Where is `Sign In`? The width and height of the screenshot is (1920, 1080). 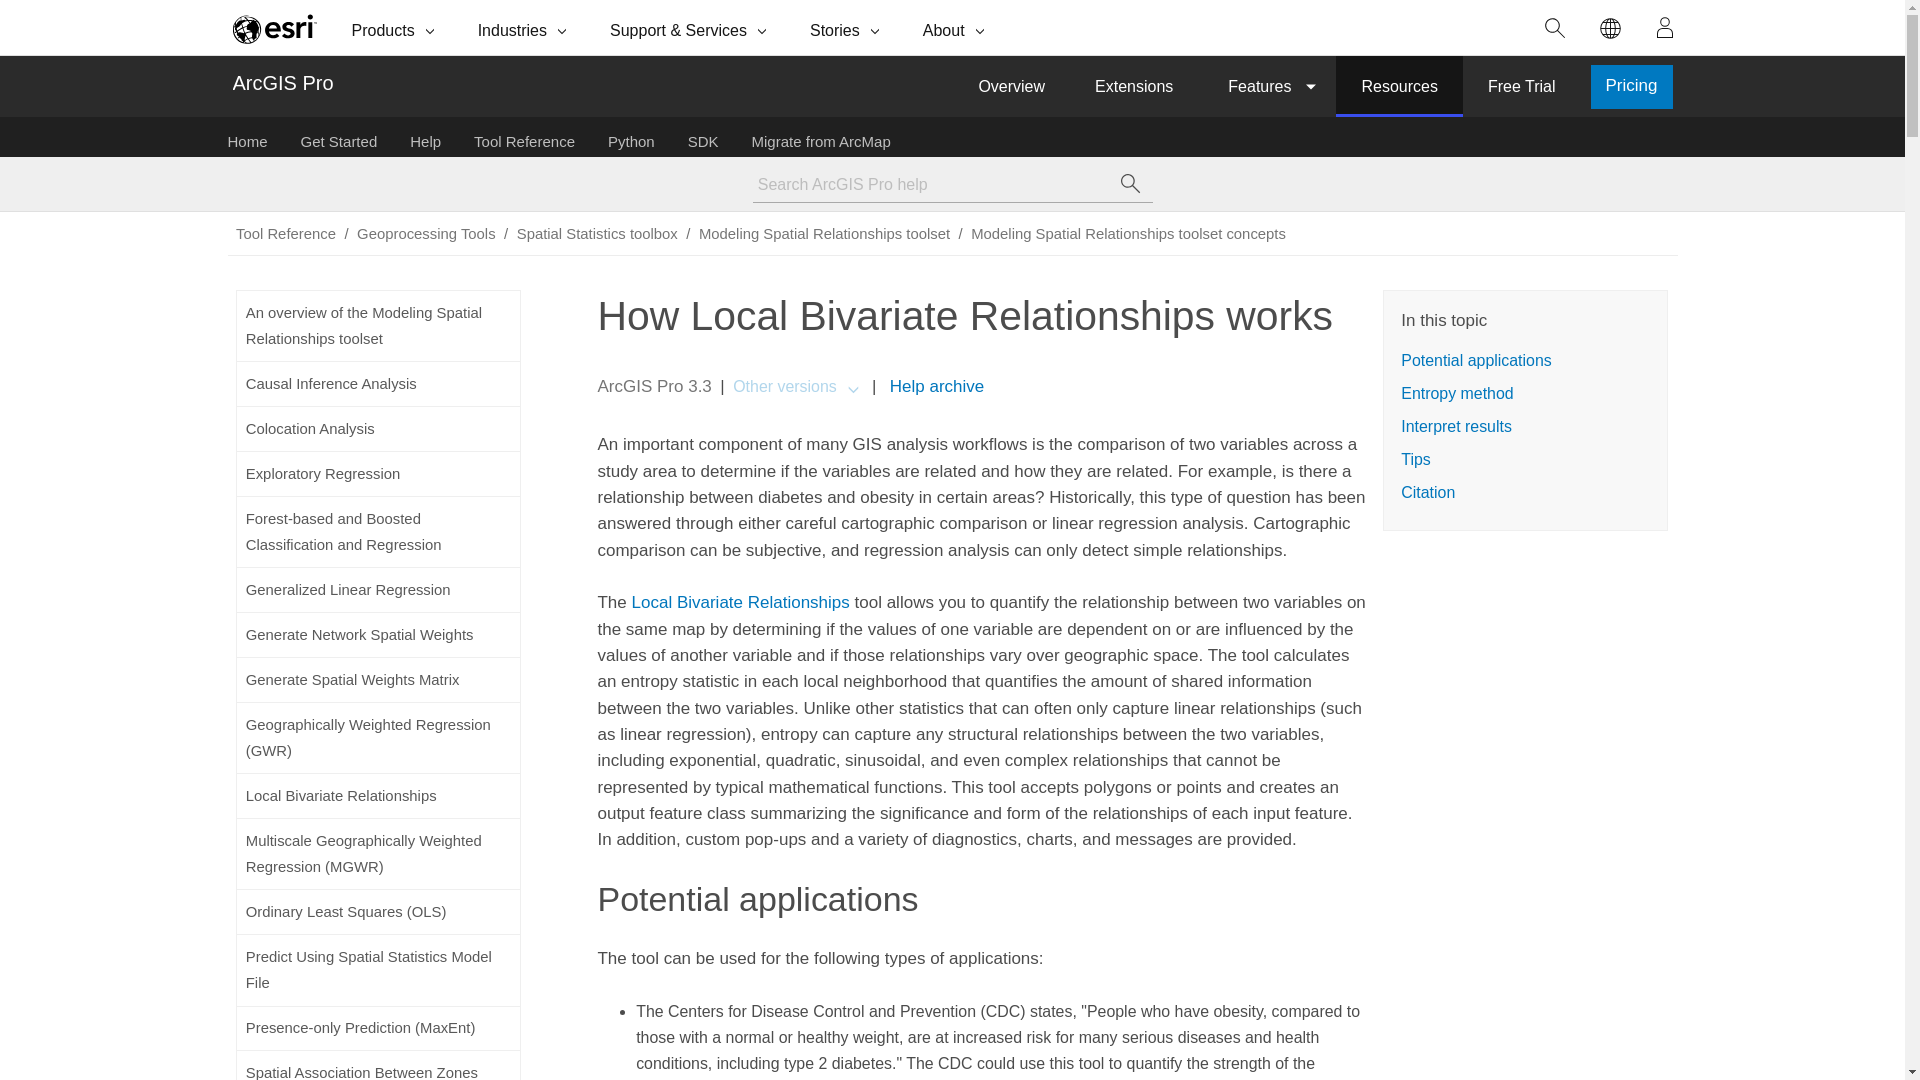
Sign In is located at coordinates (1665, 28).